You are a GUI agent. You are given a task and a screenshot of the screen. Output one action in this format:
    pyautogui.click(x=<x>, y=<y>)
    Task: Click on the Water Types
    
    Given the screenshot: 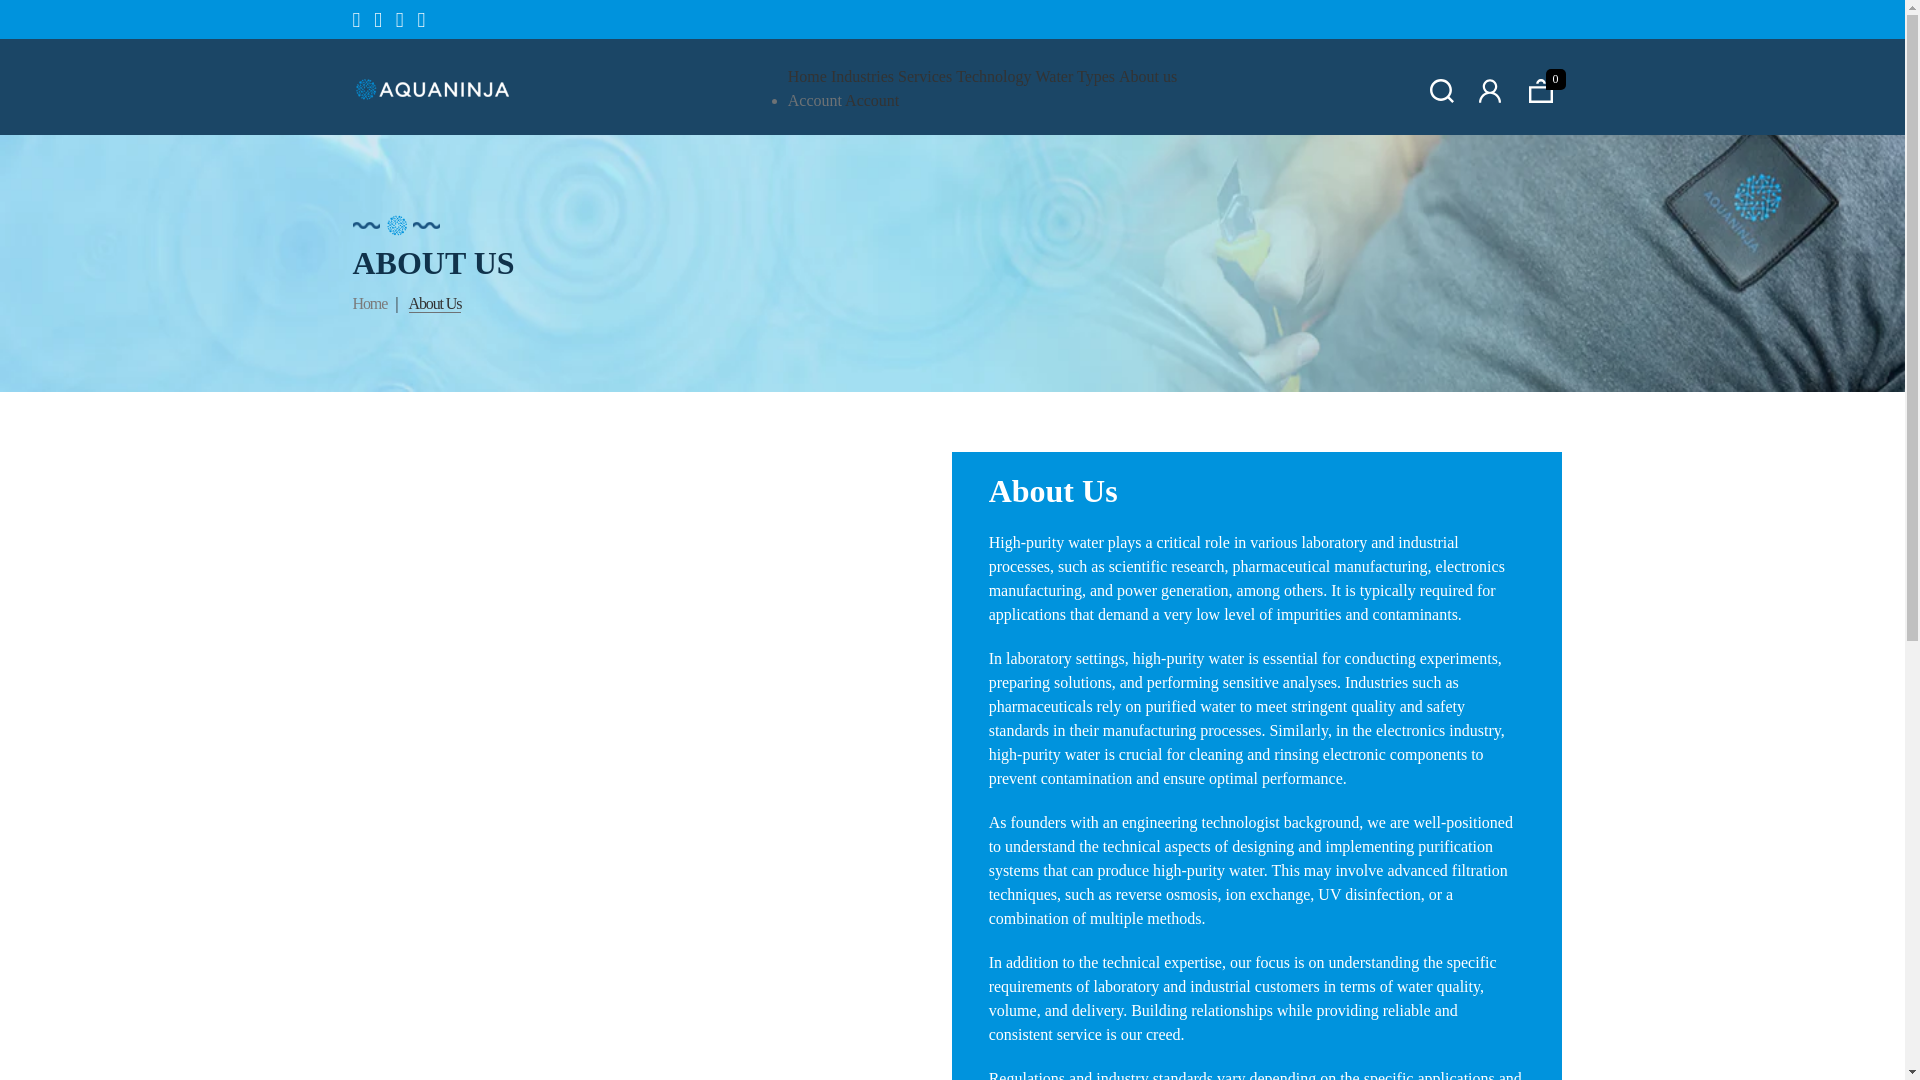 What is the action you would take?
    pyautogui.click(x=1076, y=76)
    